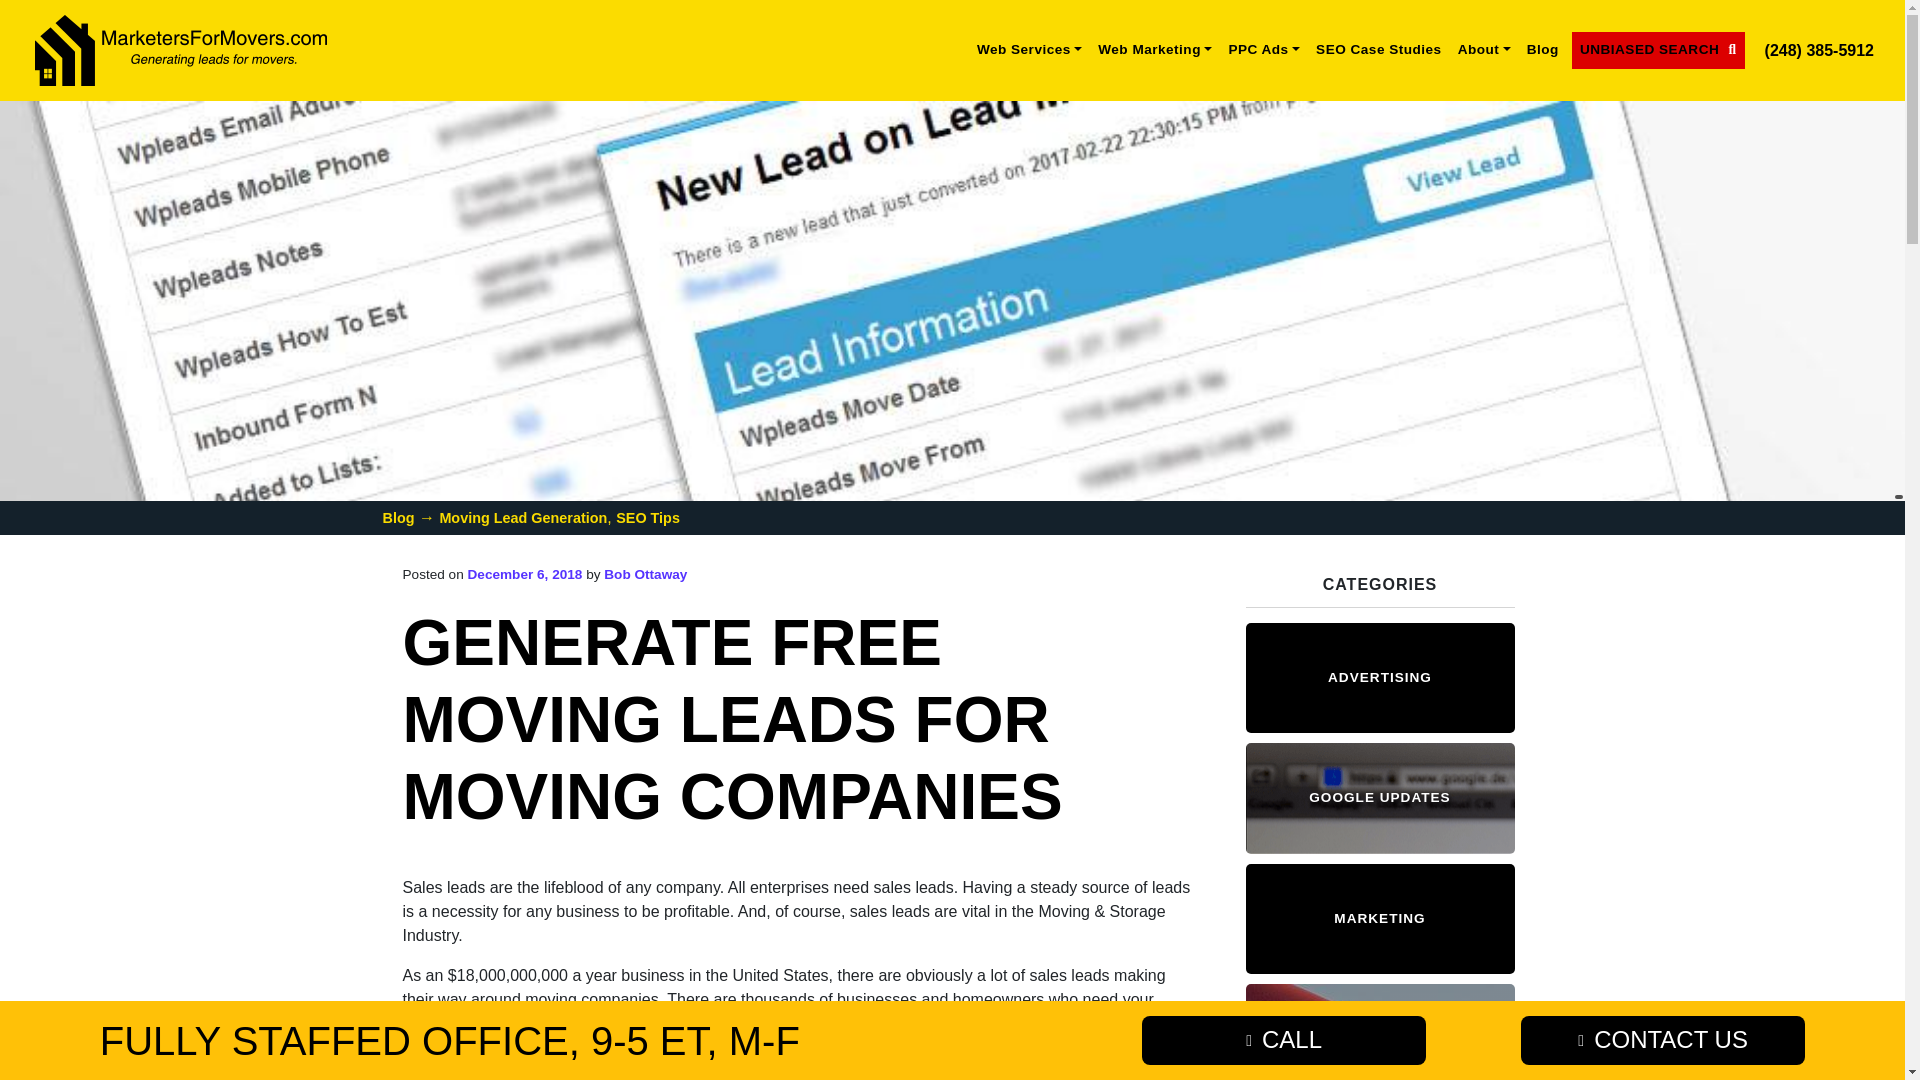 The image size is (1920, 1080). Describe the element at coordinates (398, 517) in the screenshot. I see `Blog` at that location.